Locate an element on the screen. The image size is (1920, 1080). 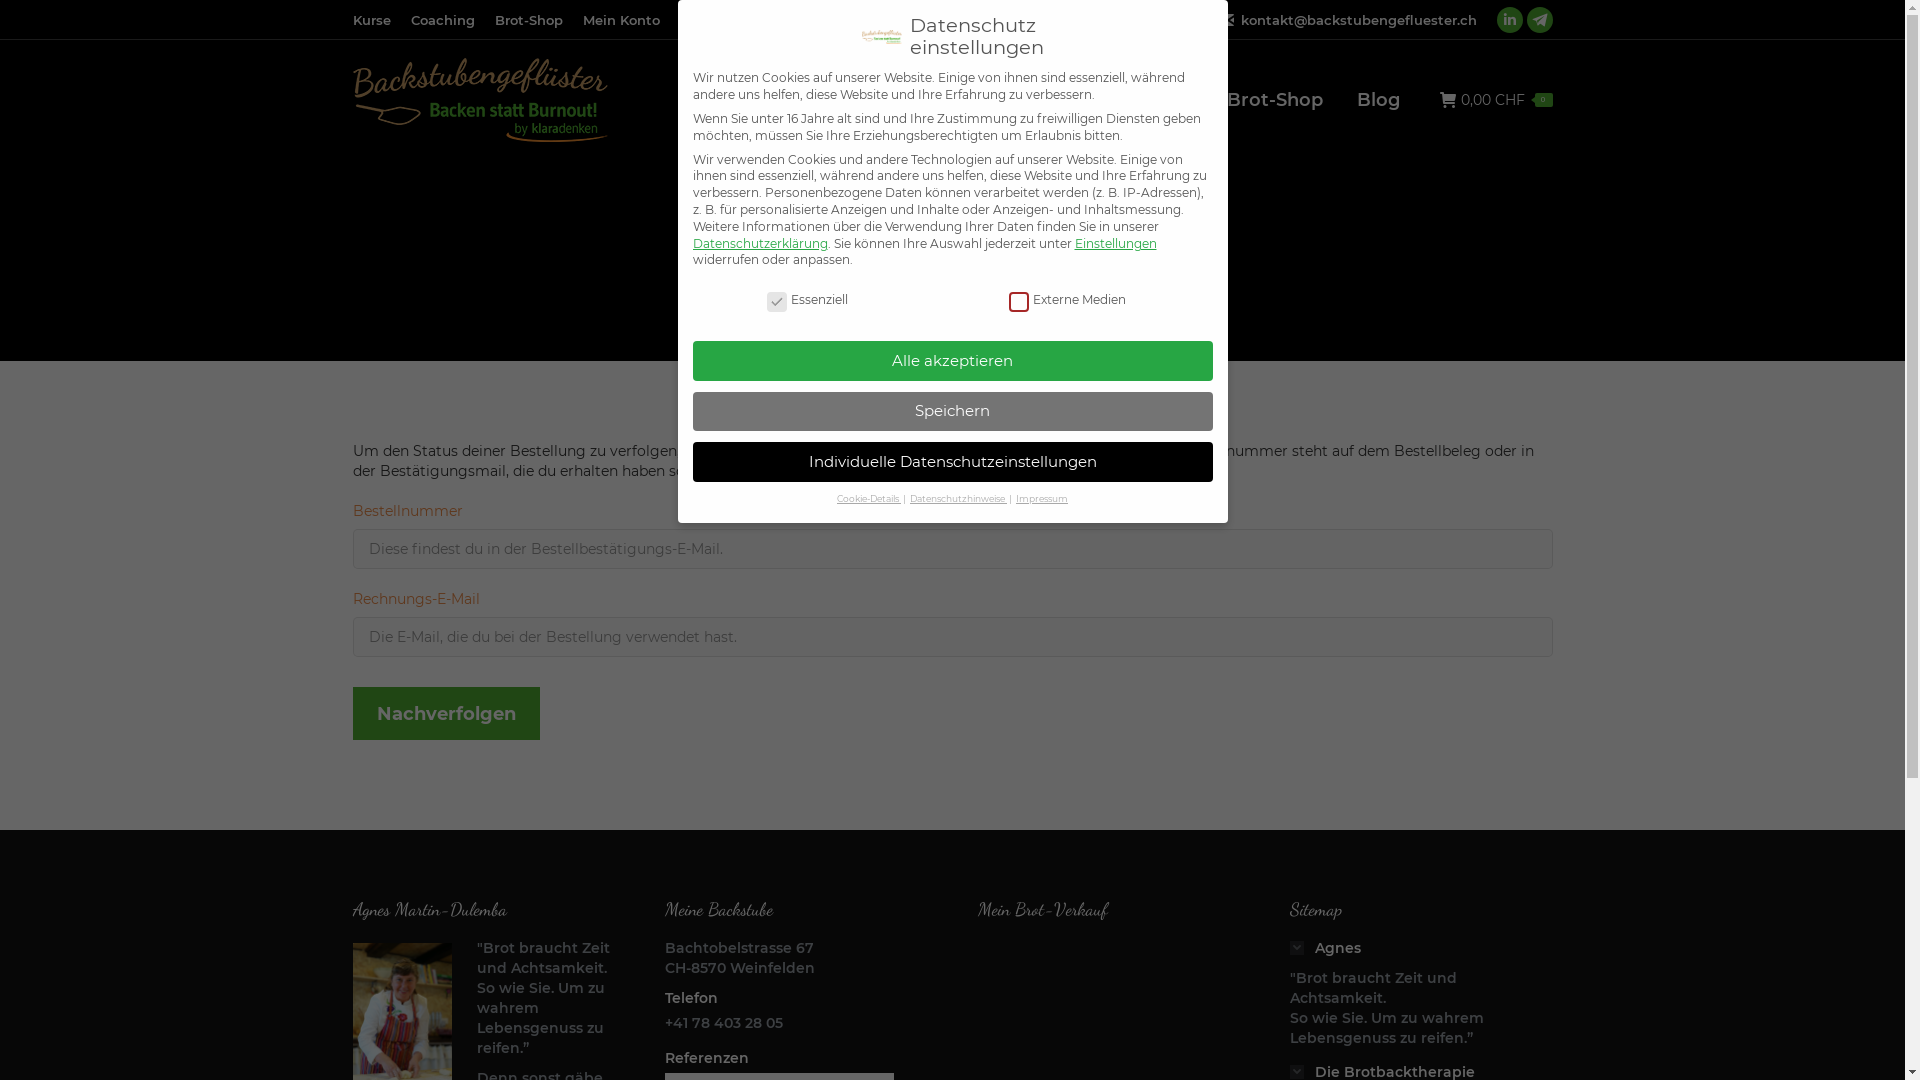
Kurse is located at coordinates (1166, 100).